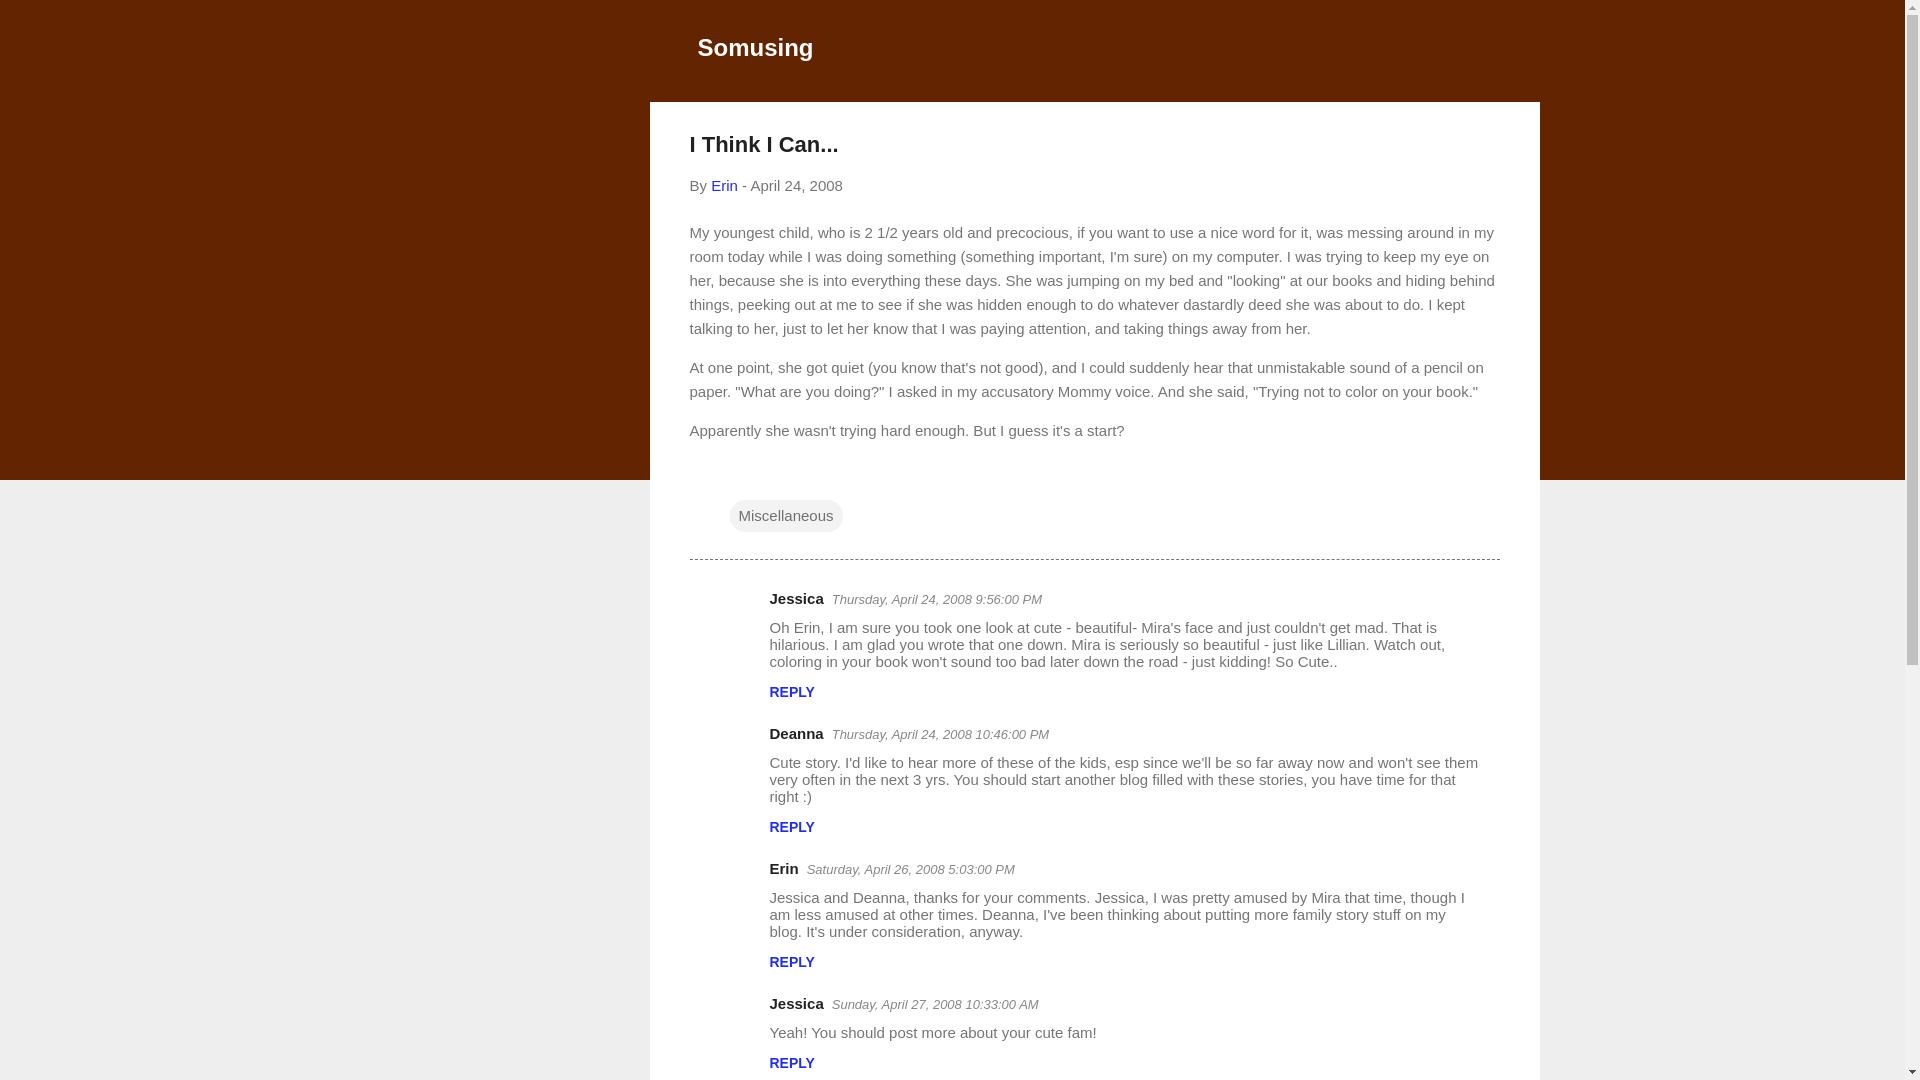 This screenshot has width=1920, height=1080. What do you see at coordinates (724, 186) in the screenshot?
I see `author profile` at bounding box center [724, 186].